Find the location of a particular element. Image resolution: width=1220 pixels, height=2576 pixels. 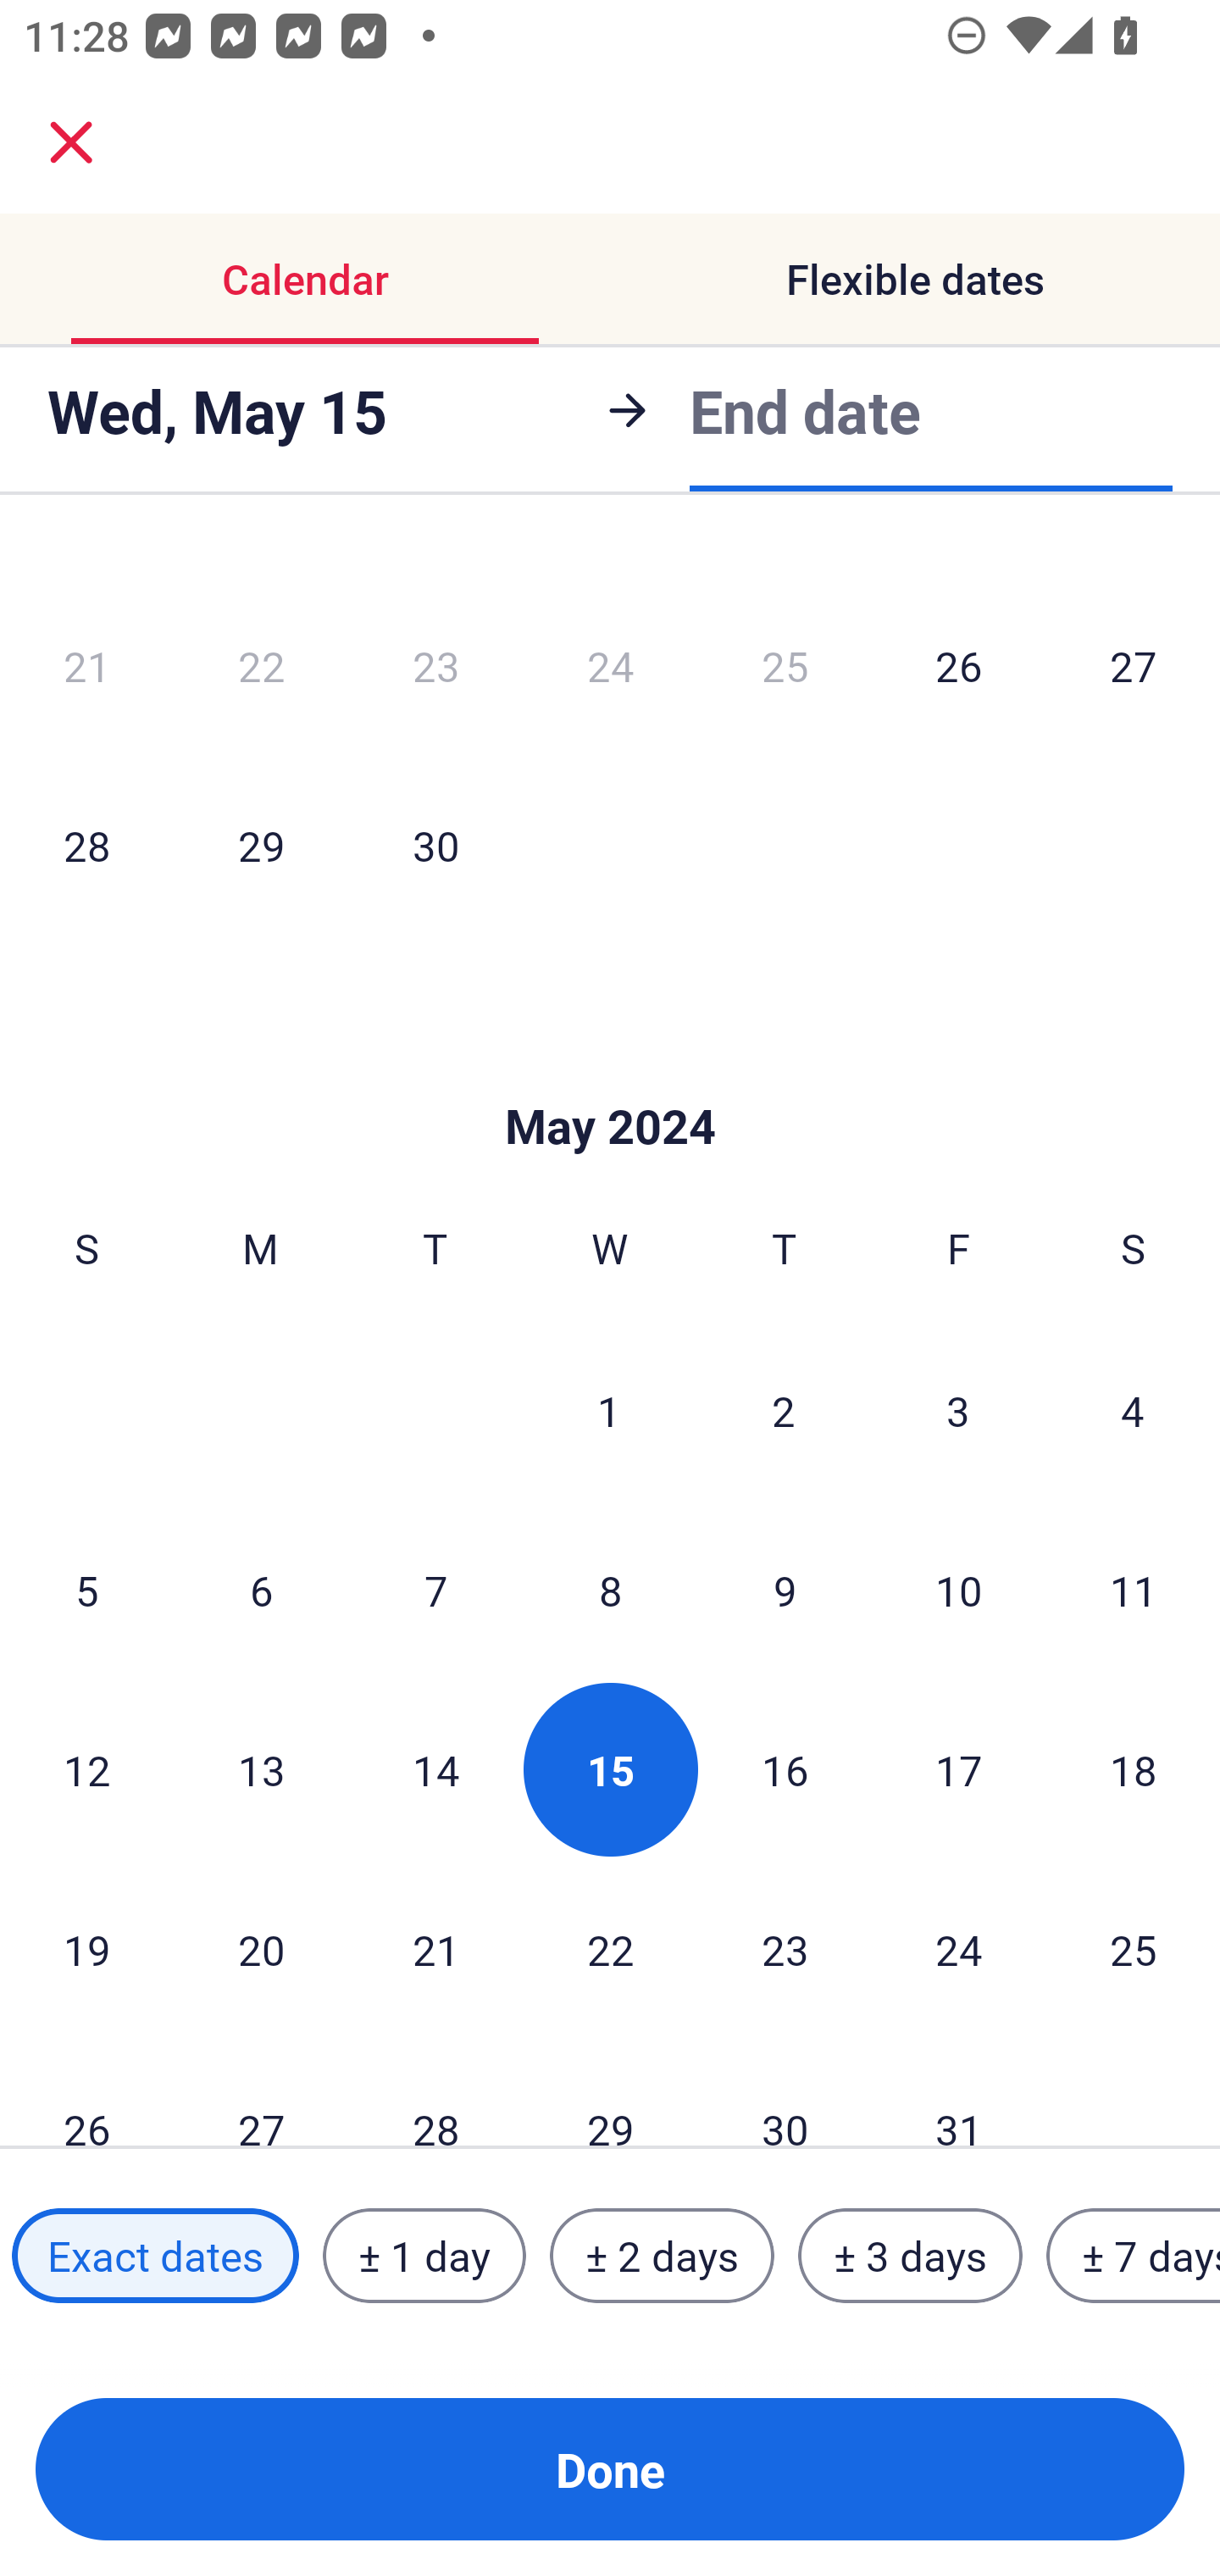

12 Sunday, May 12, 2024 is located at coordinates (86, 1769).